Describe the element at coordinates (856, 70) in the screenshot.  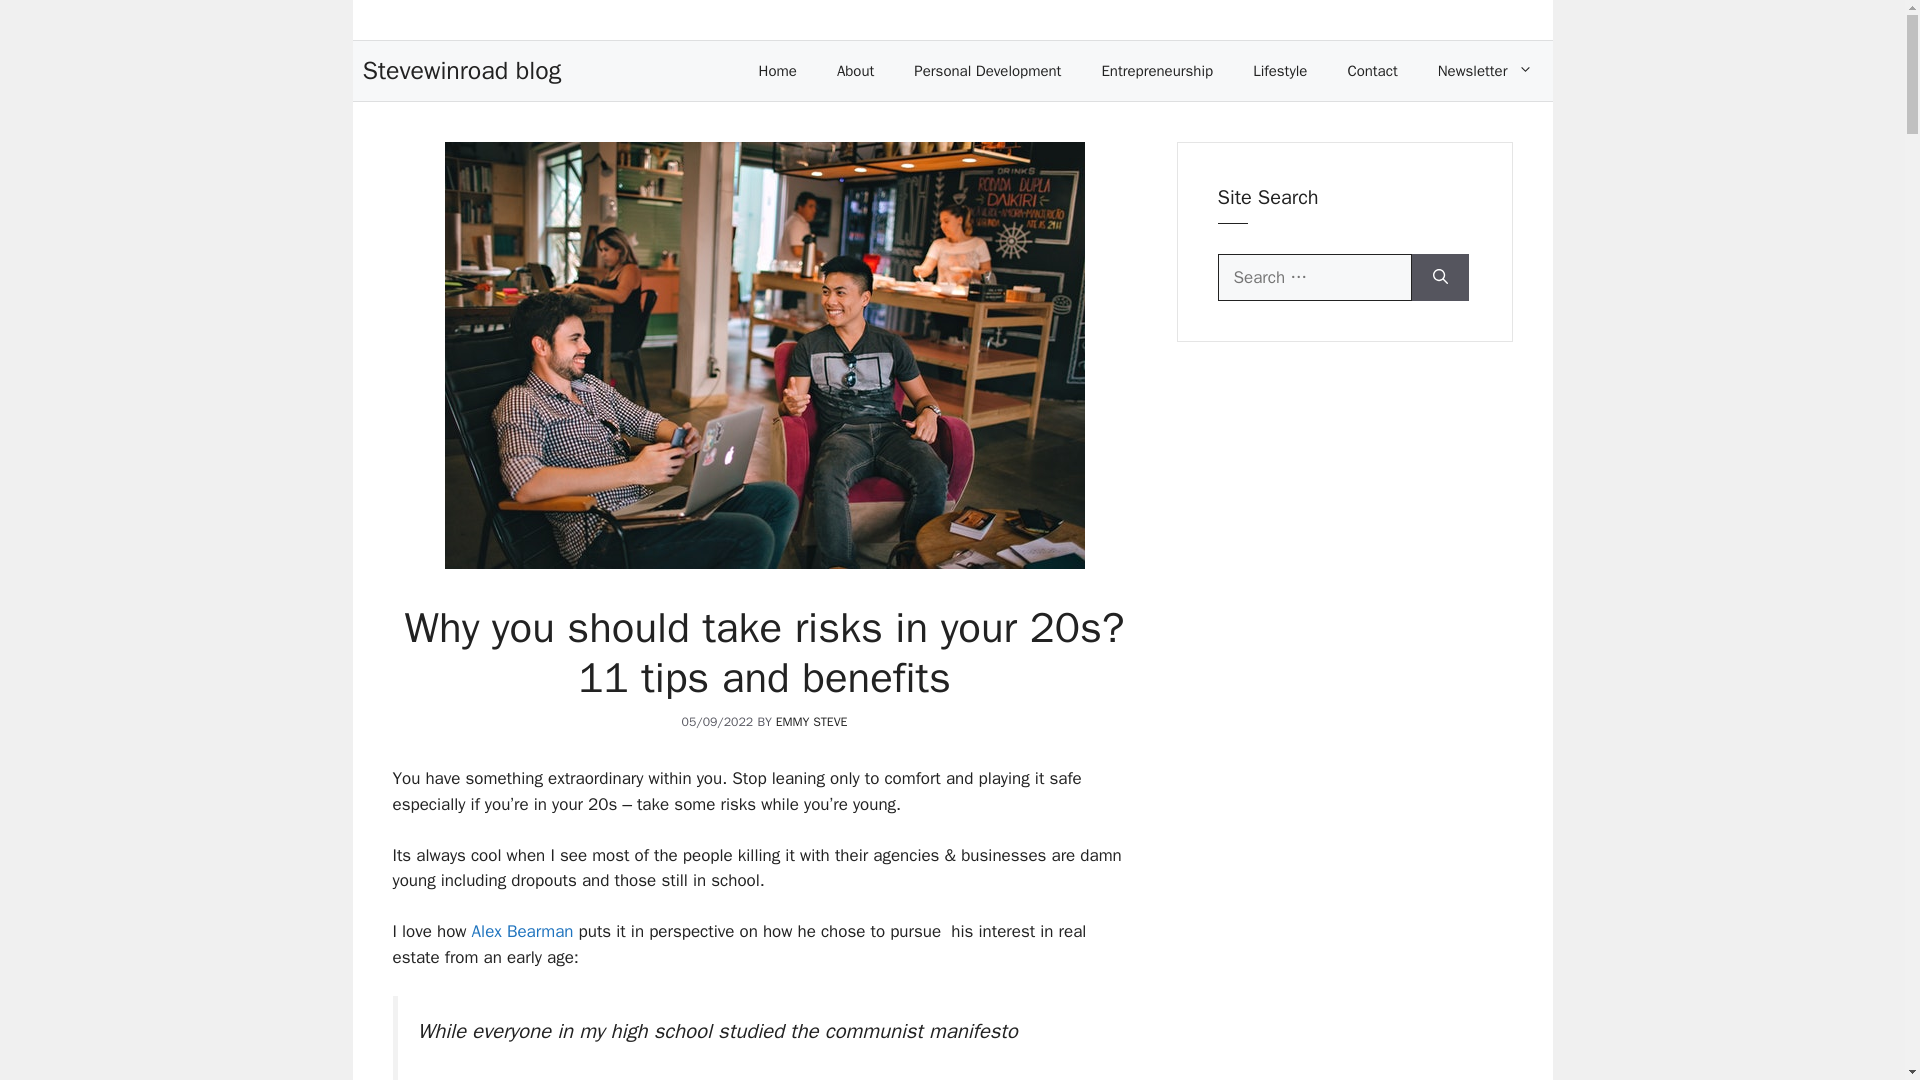
I see `About` at that location.